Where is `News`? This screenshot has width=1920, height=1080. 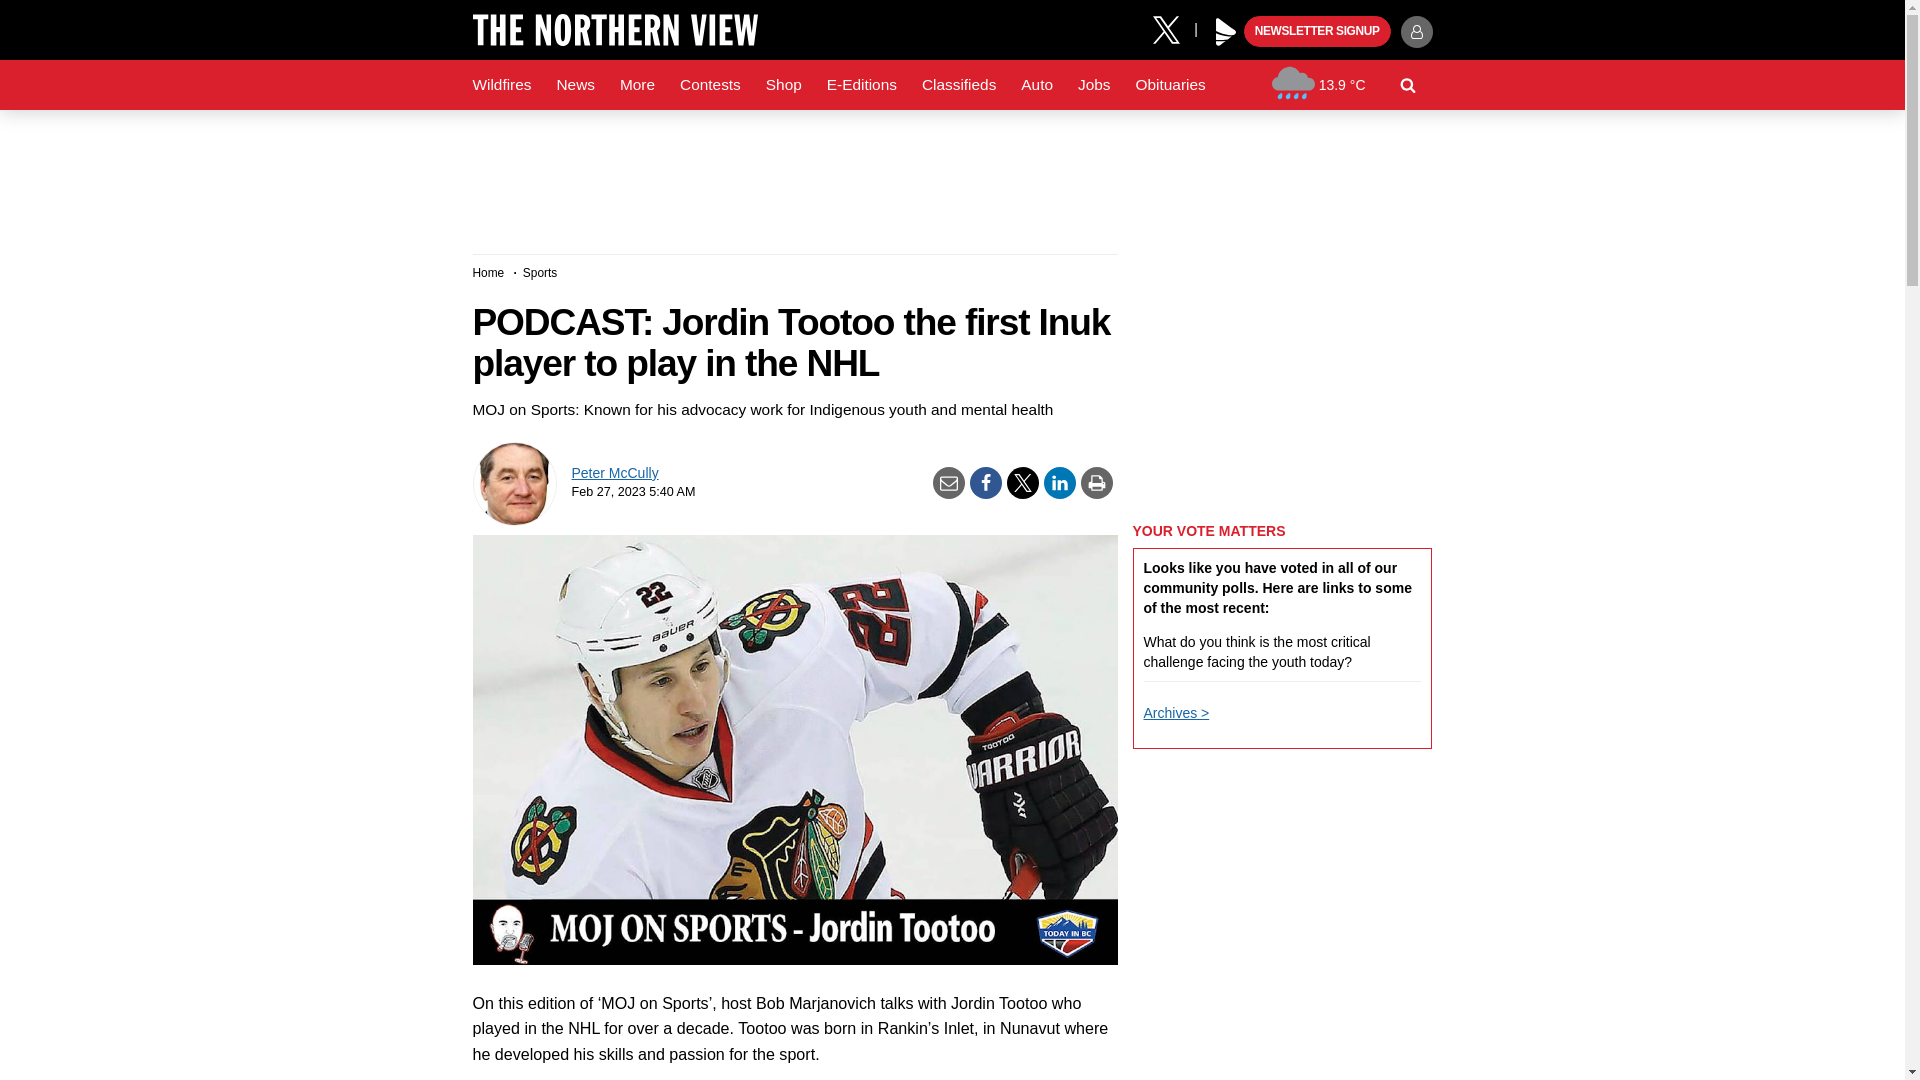
News is located at coordinates (574, 85).